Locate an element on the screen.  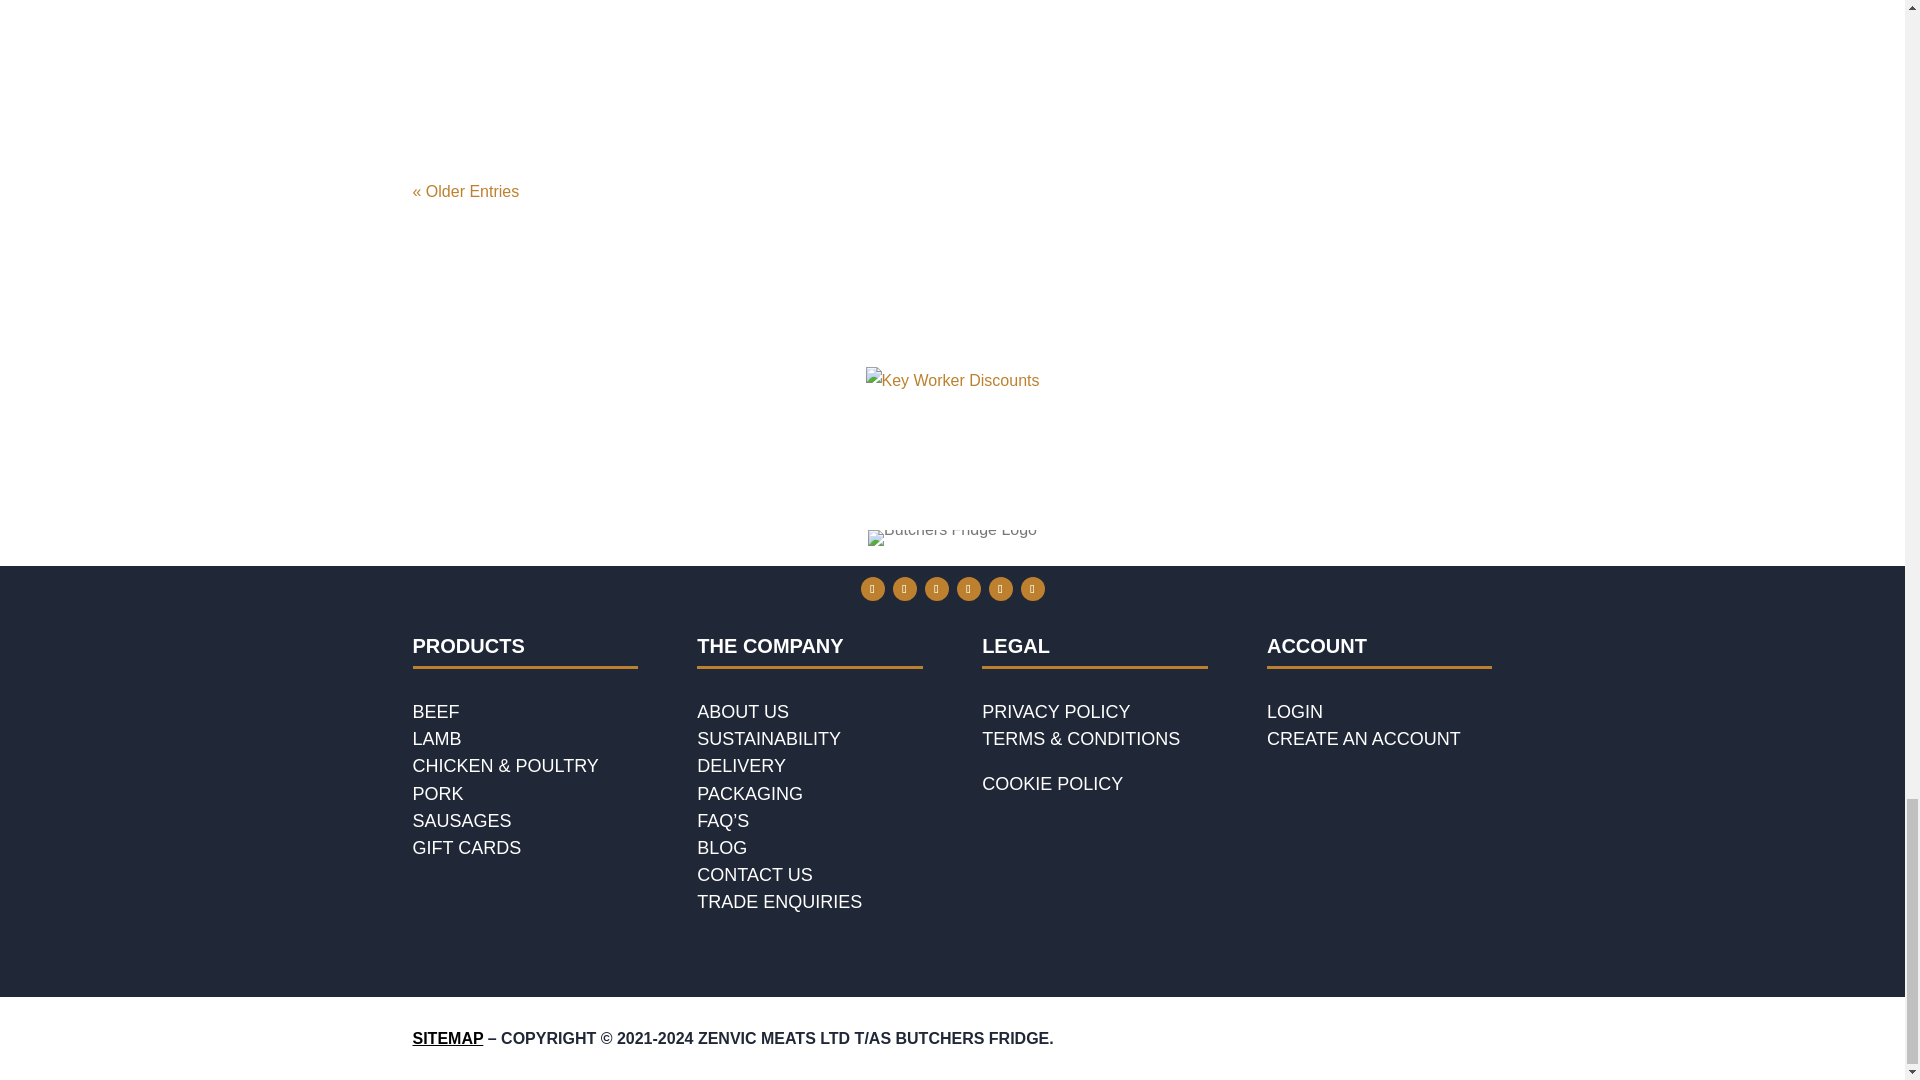
Follow on Youtube is located at coordinates (1000, 588).